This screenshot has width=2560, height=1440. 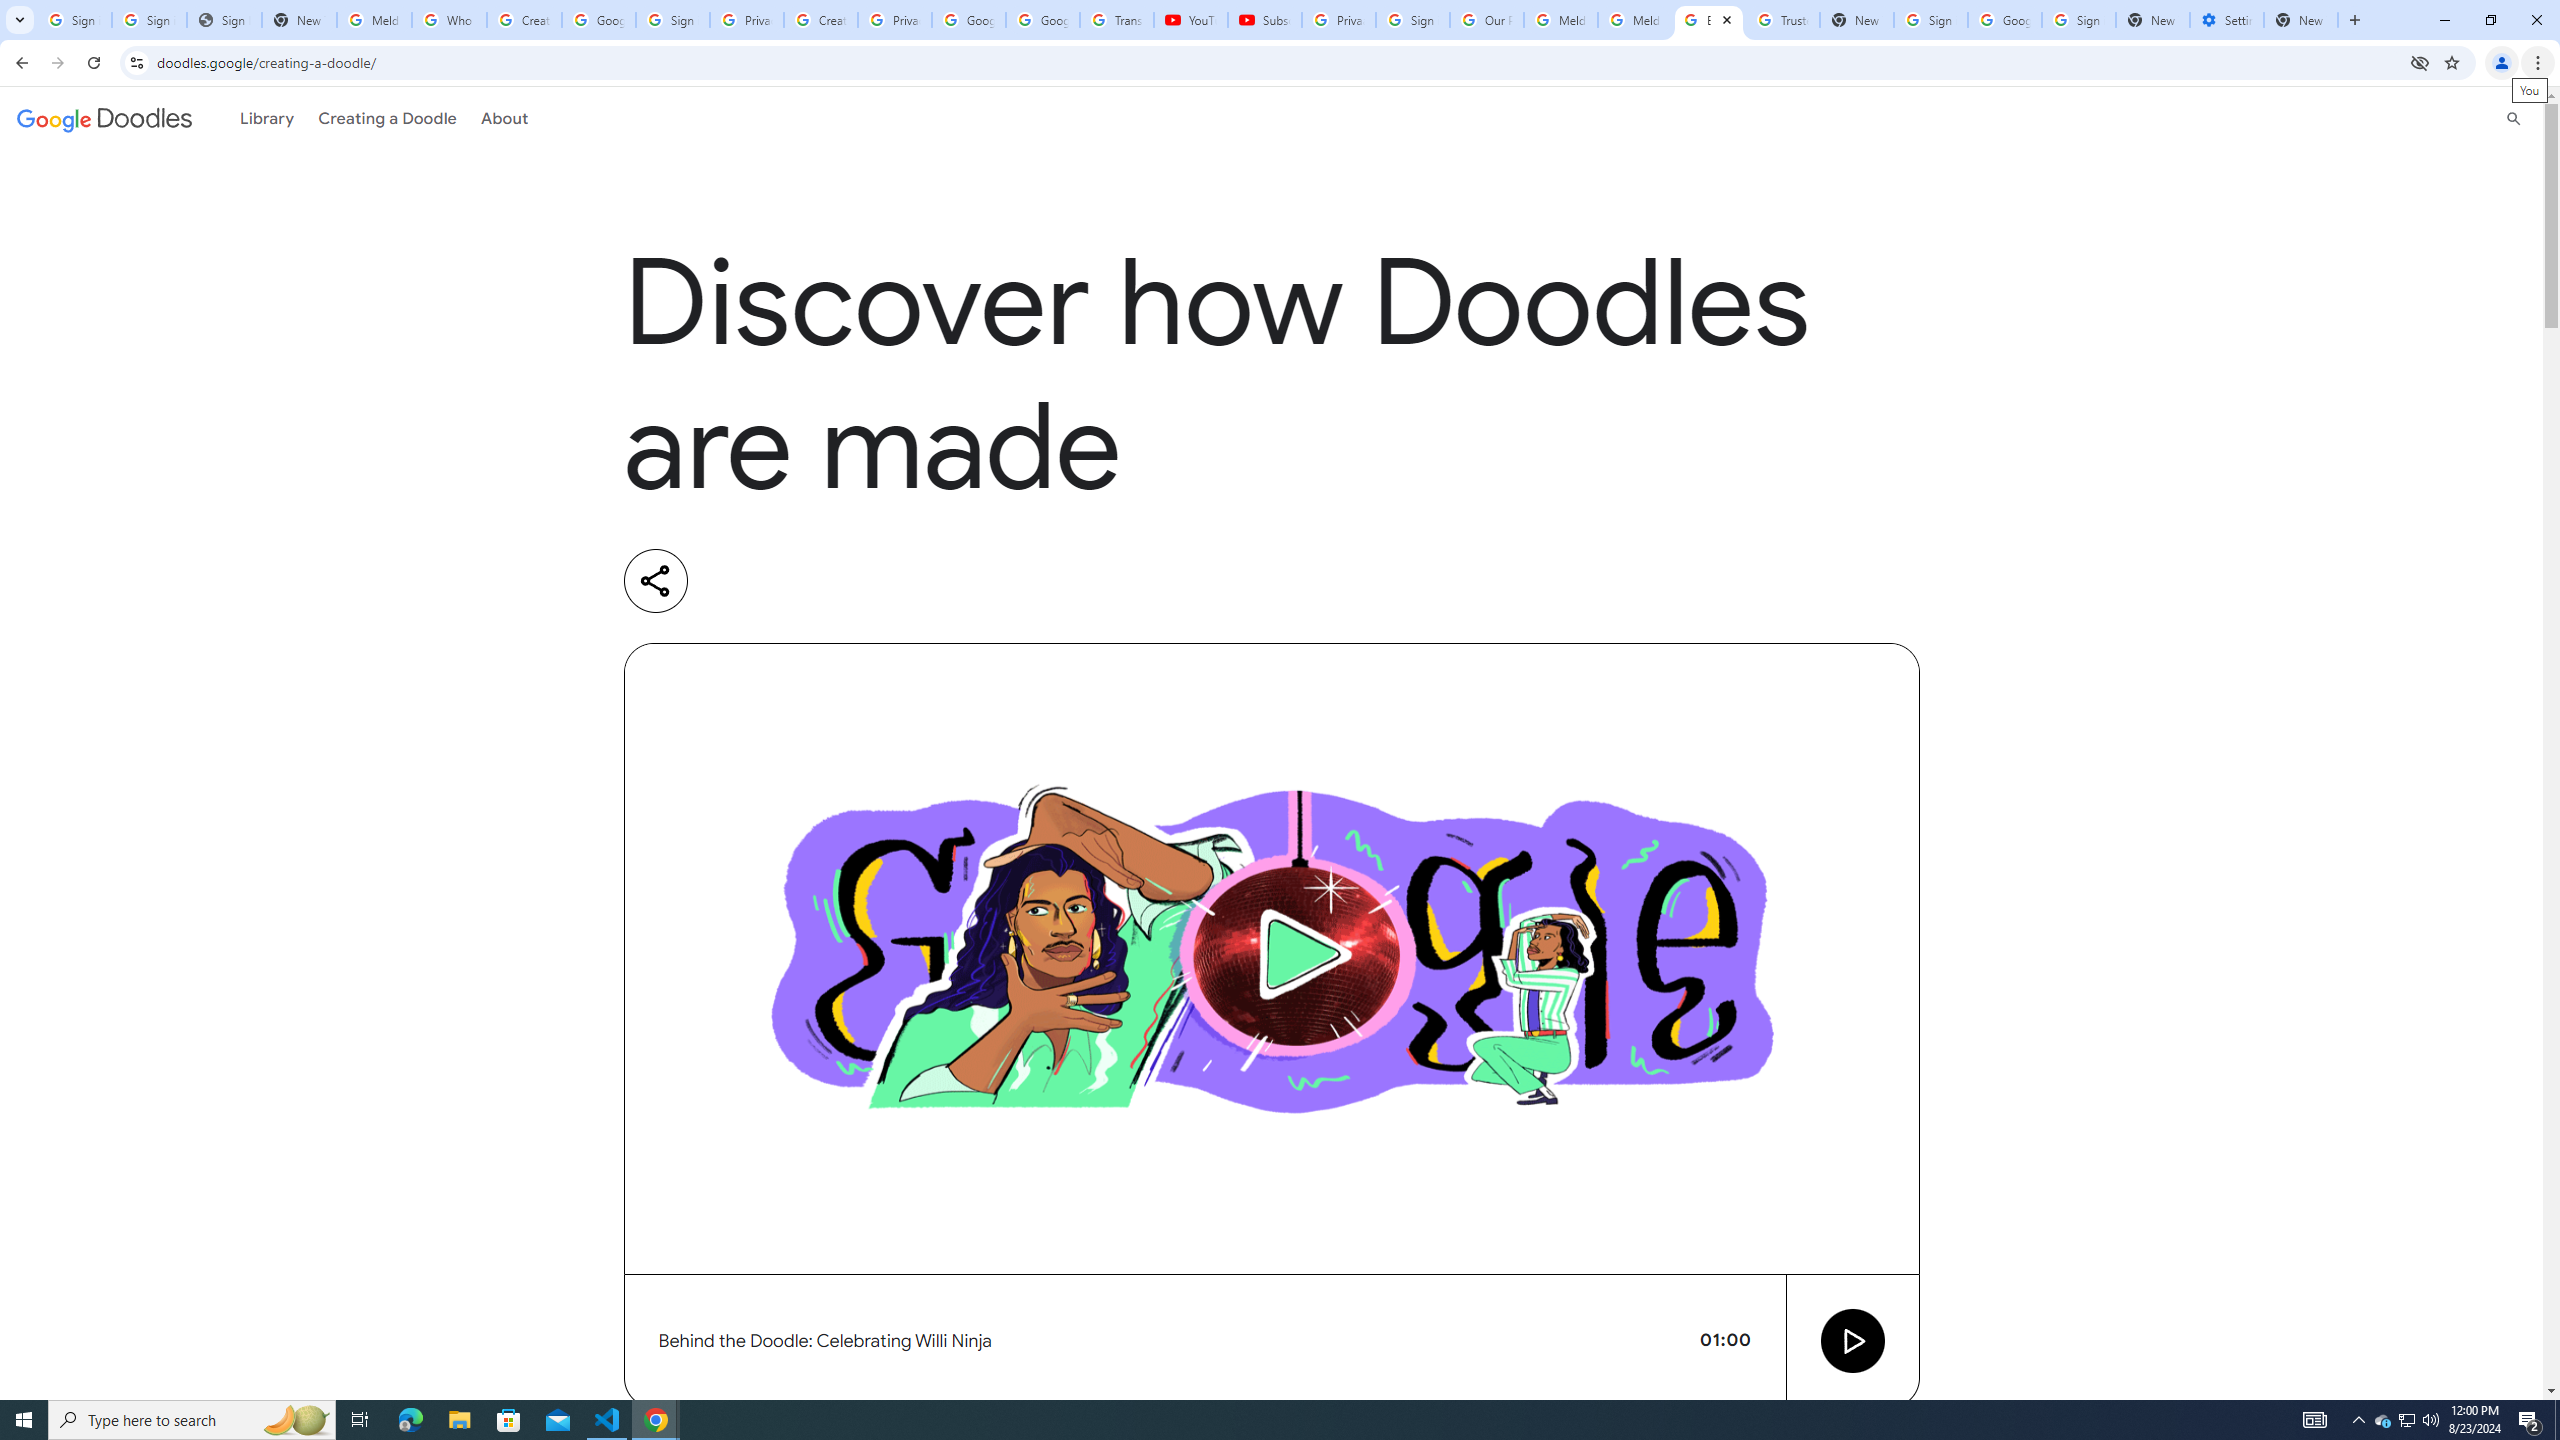 I want to click on Share on facebook, so click(x=900, y=581).